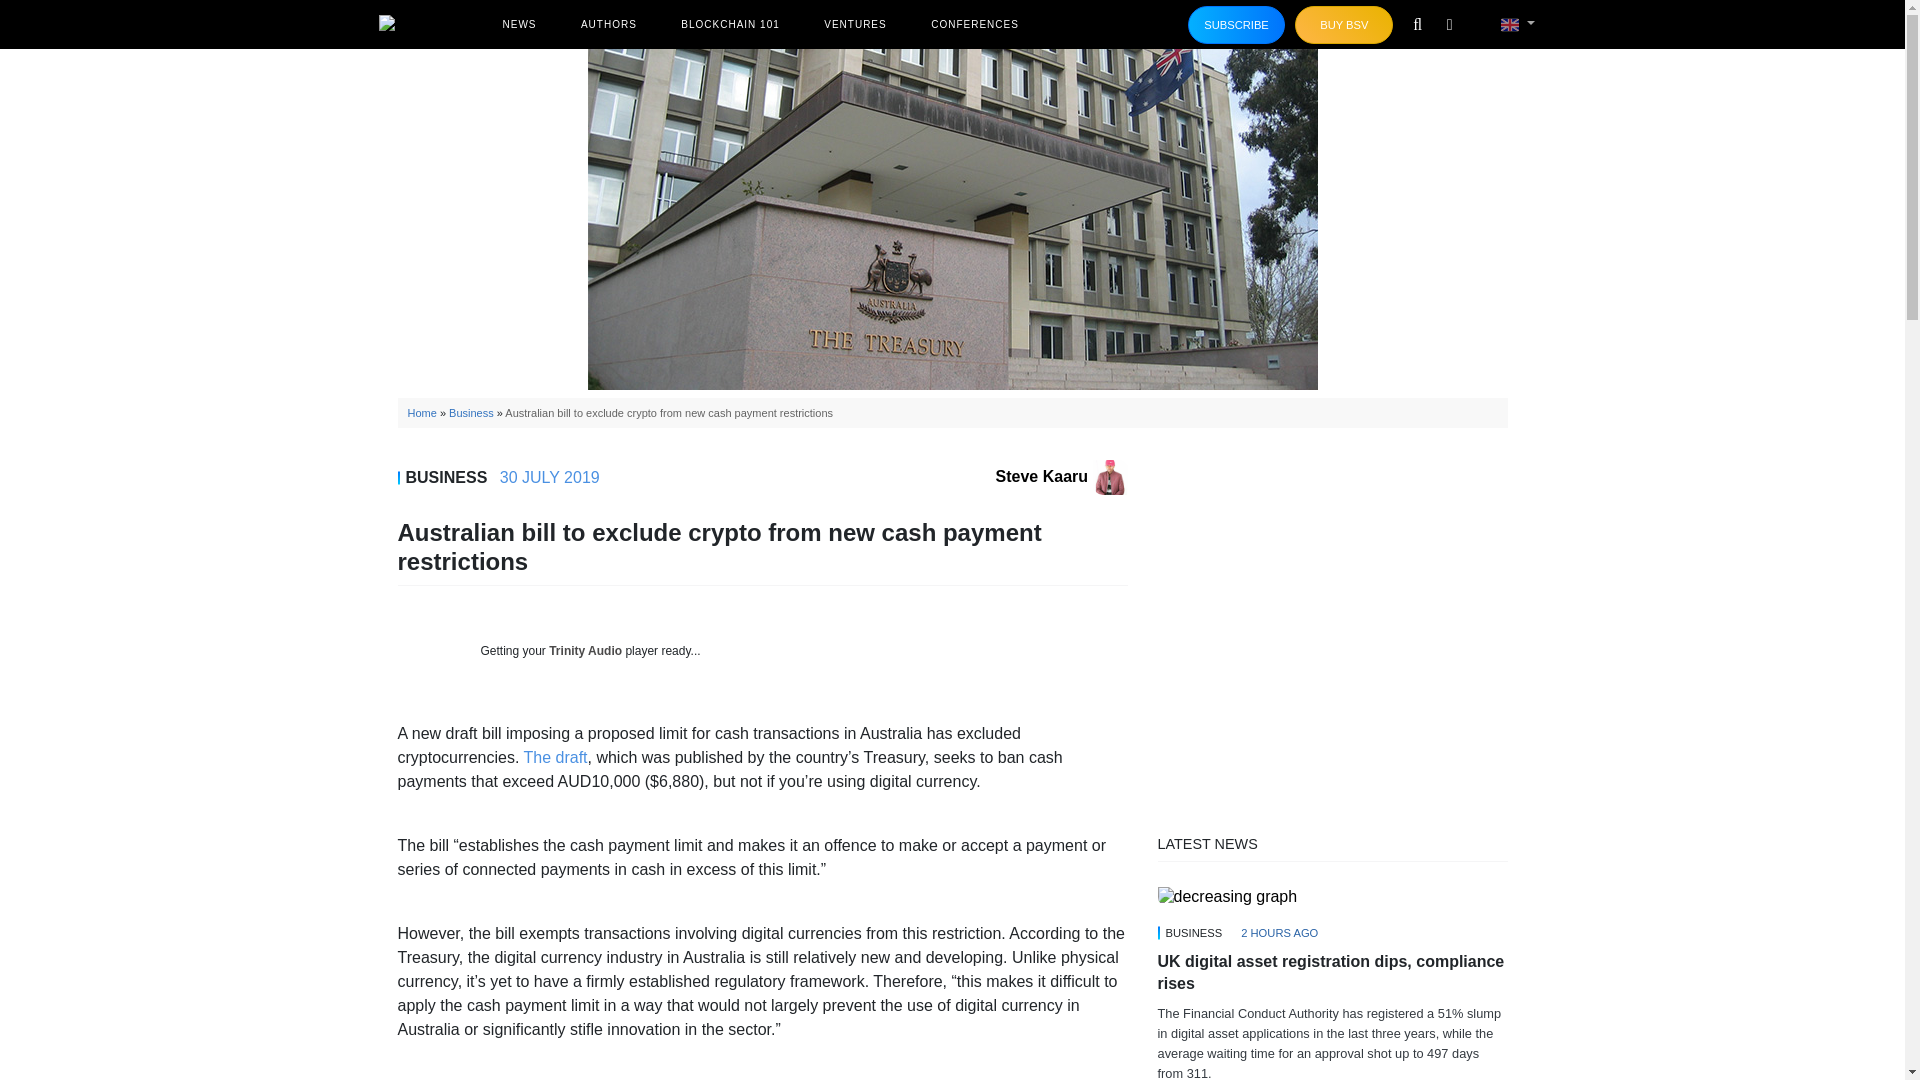 Image resolution: width=1920 pixels, height=1080 pixels. Describe the element at coordinates (1062, 476) in the screenshot. I see `Steve Kaaru` at that location.